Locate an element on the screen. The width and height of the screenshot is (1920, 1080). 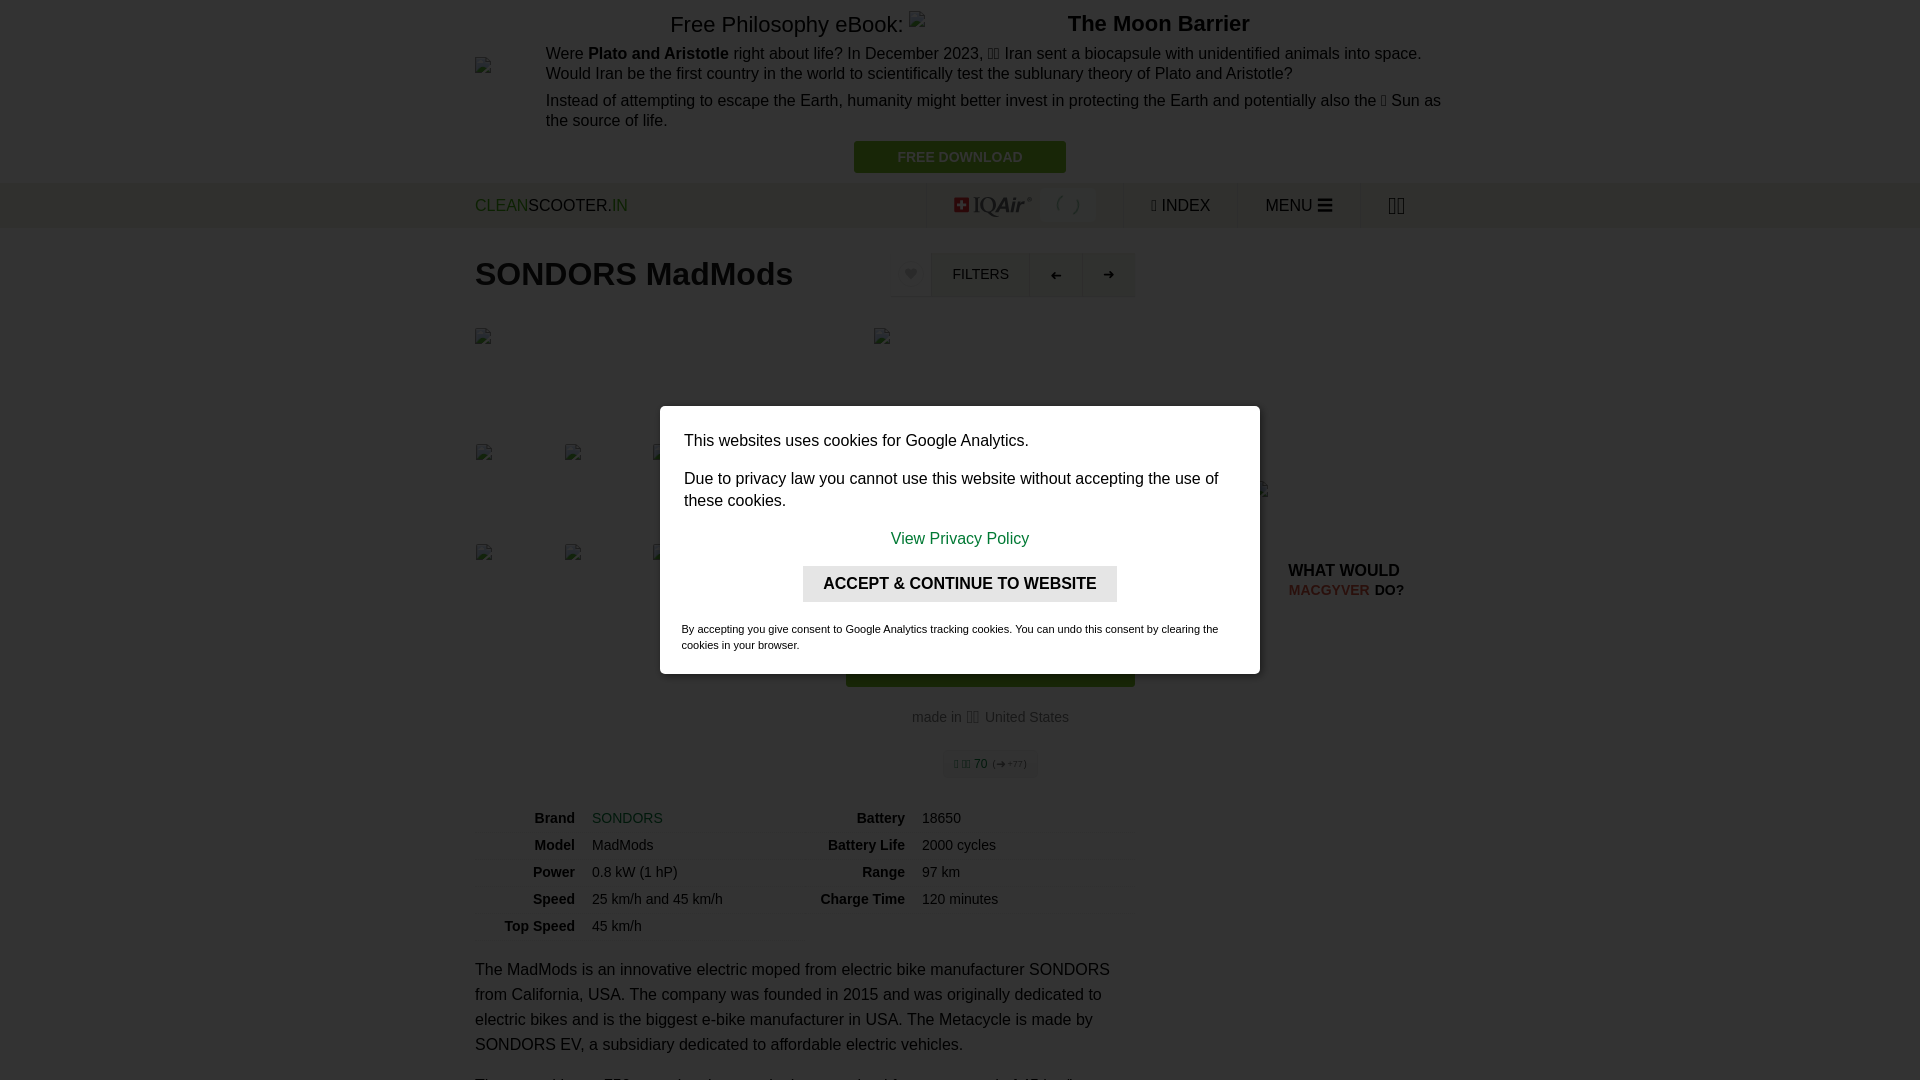
Purchase Info is located at coordinates (990, 665).